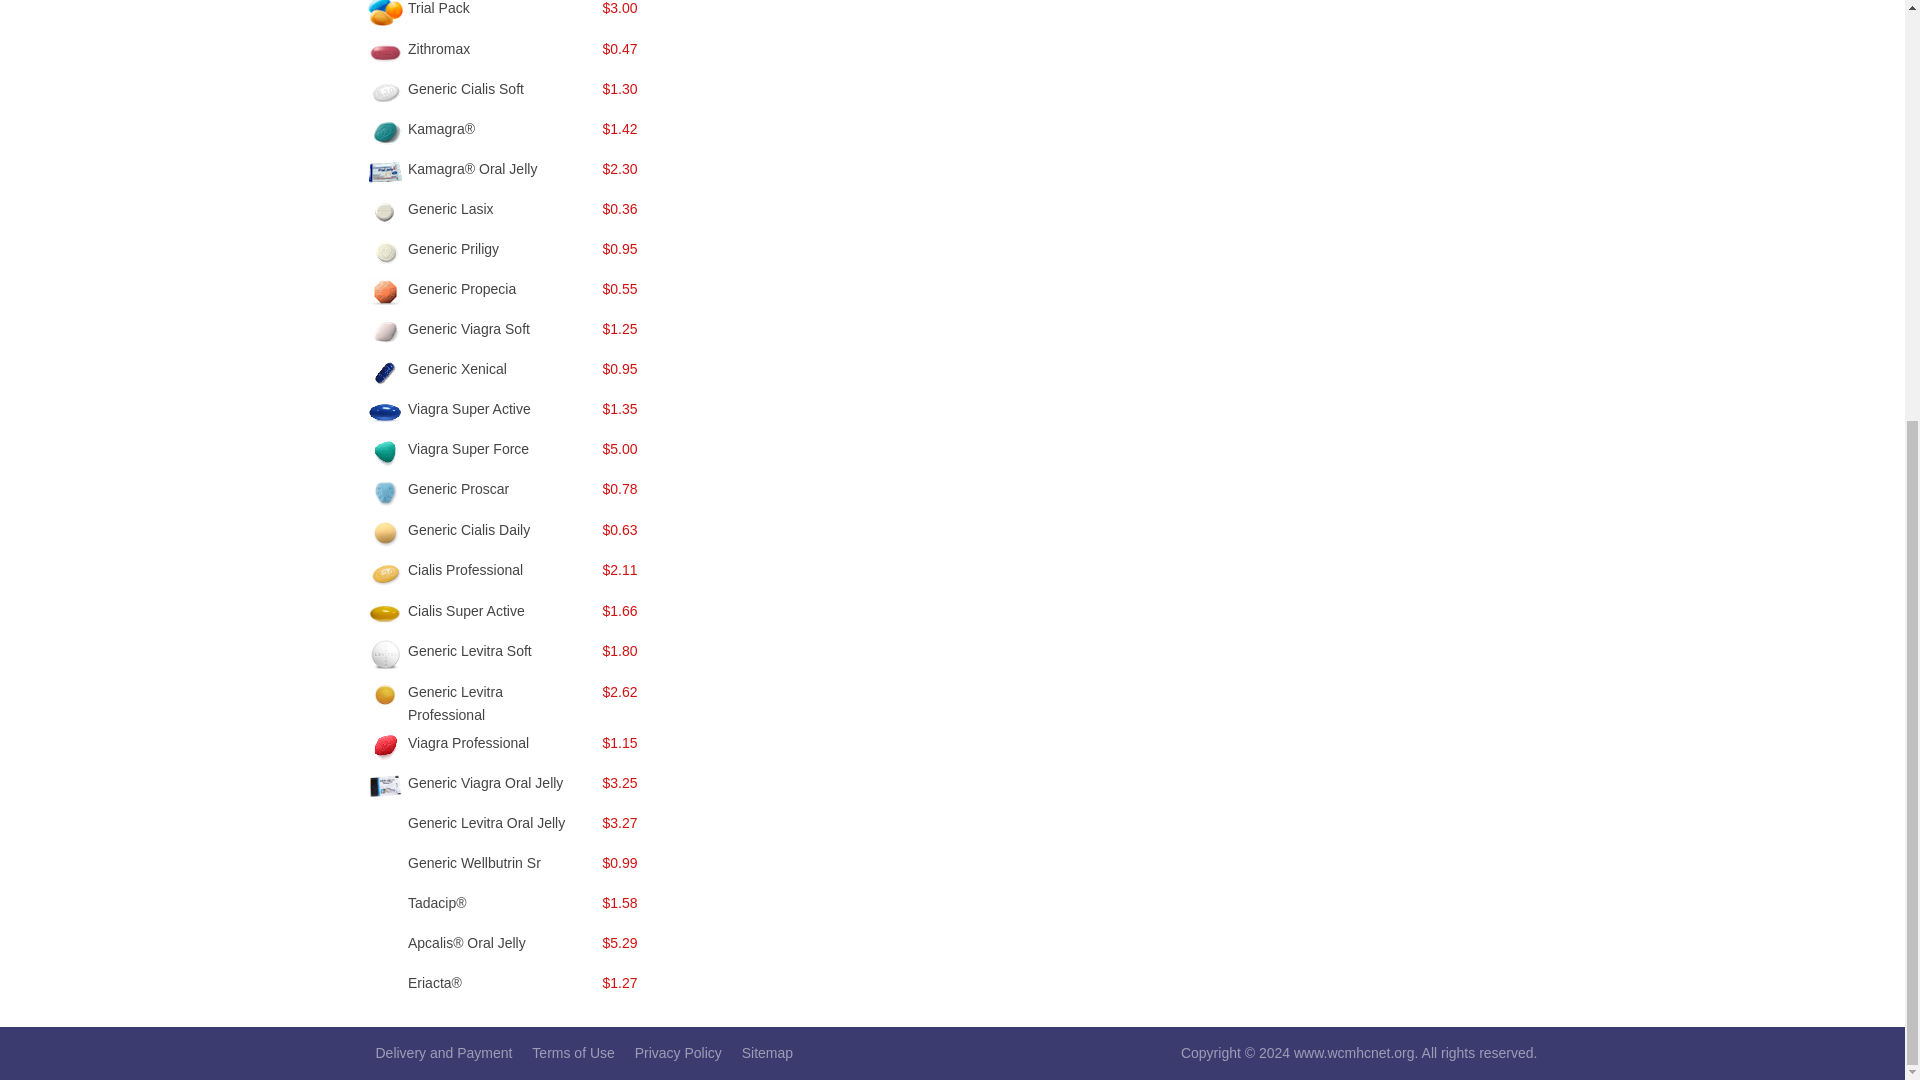 Image resolution: width=1920 pixels, height=1080 pixels. What do you see at coordinates (450, 208) in the screenshot?
I see `Generic Lasix` at bounding box center [450, 208].